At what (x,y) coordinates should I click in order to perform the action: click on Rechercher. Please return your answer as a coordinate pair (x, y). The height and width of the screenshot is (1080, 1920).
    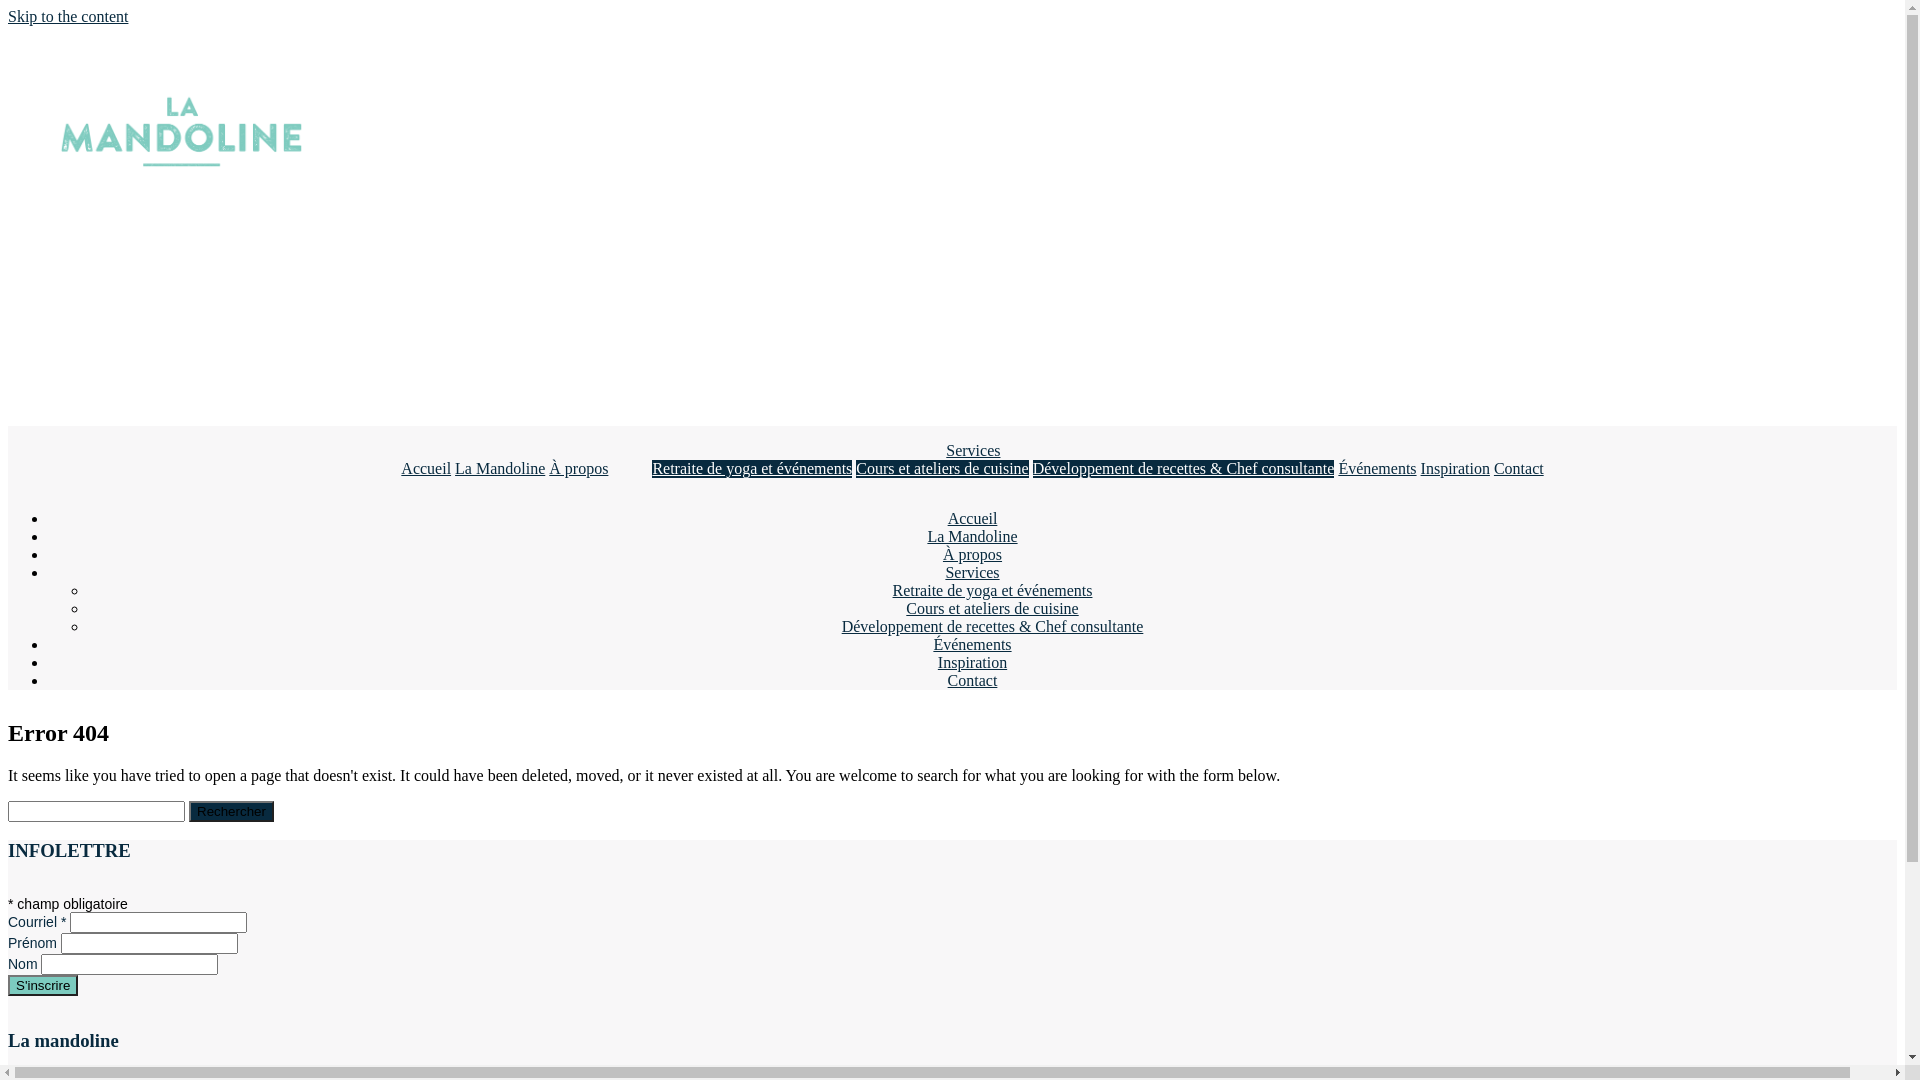
    Looking at the image, I should click on (232, 812).